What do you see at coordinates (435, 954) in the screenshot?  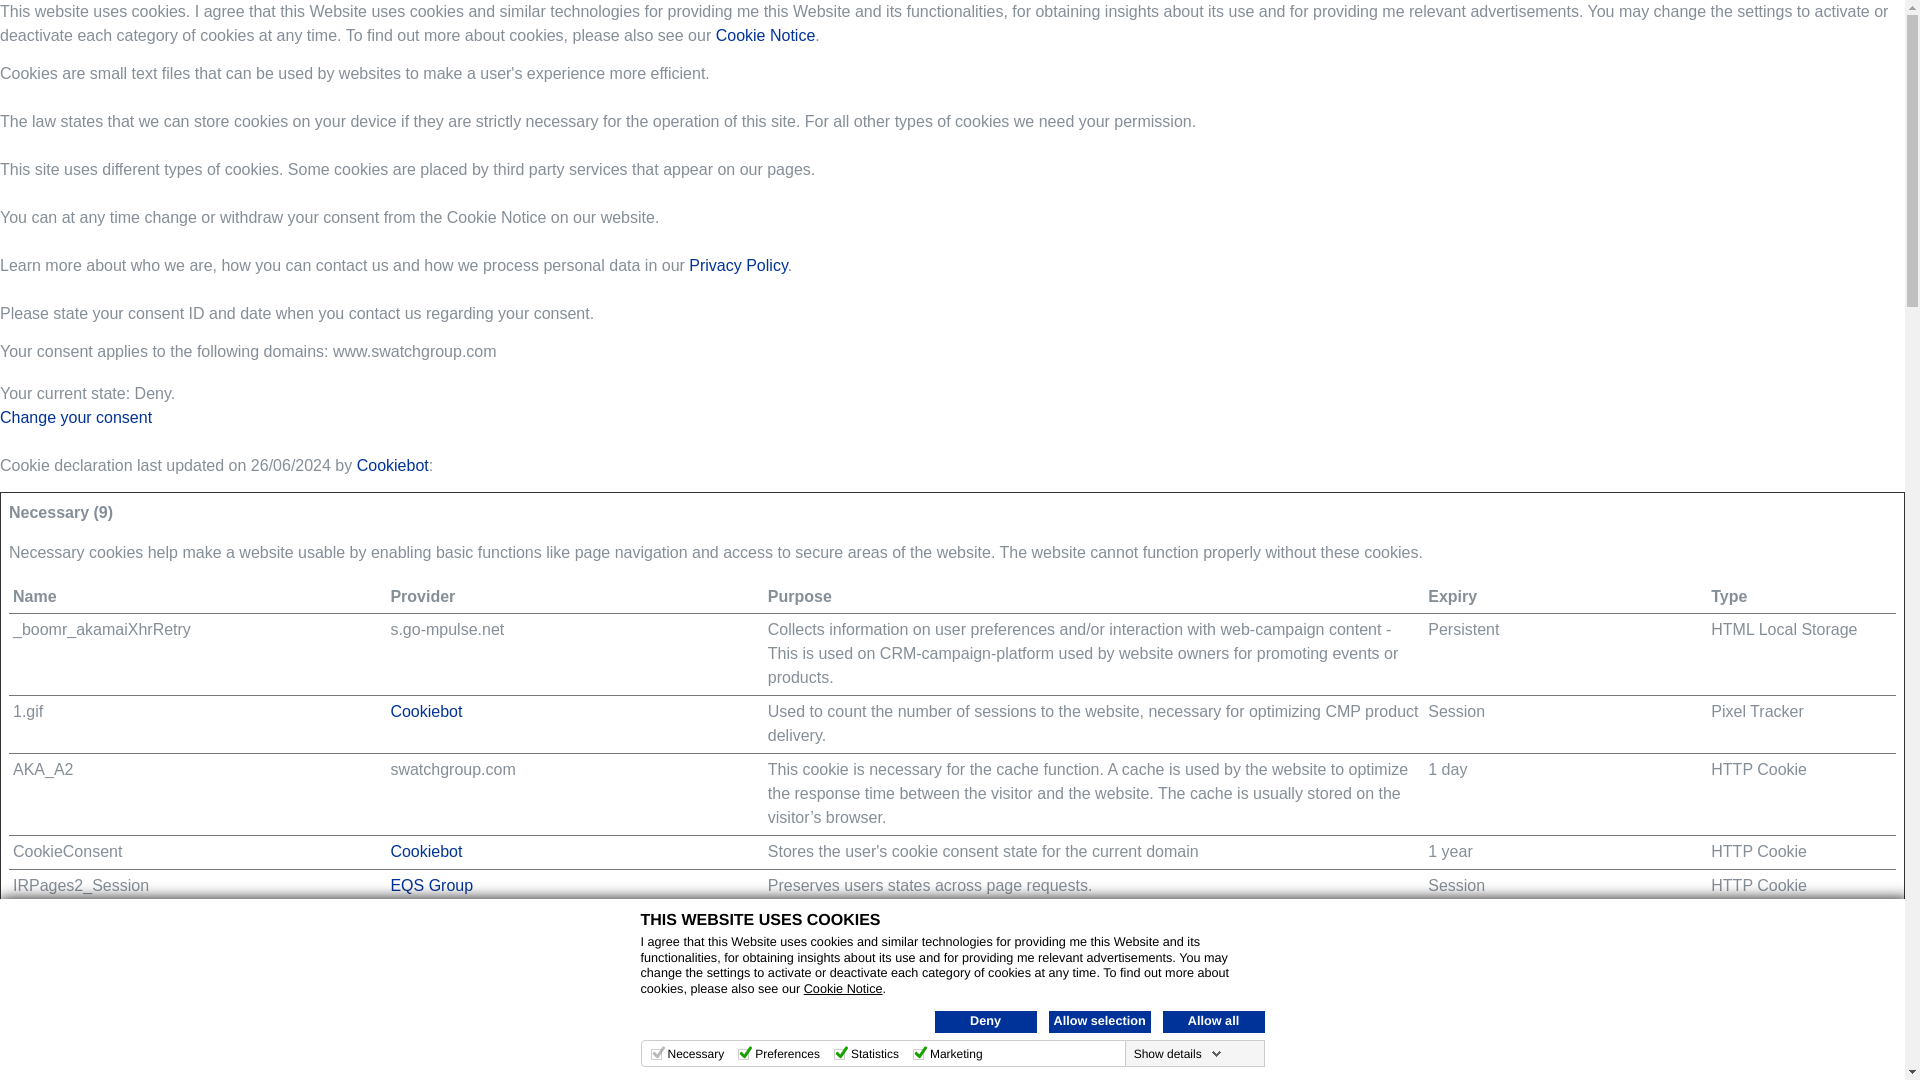 I see `CornerStone` at bounding box center [435, 954].